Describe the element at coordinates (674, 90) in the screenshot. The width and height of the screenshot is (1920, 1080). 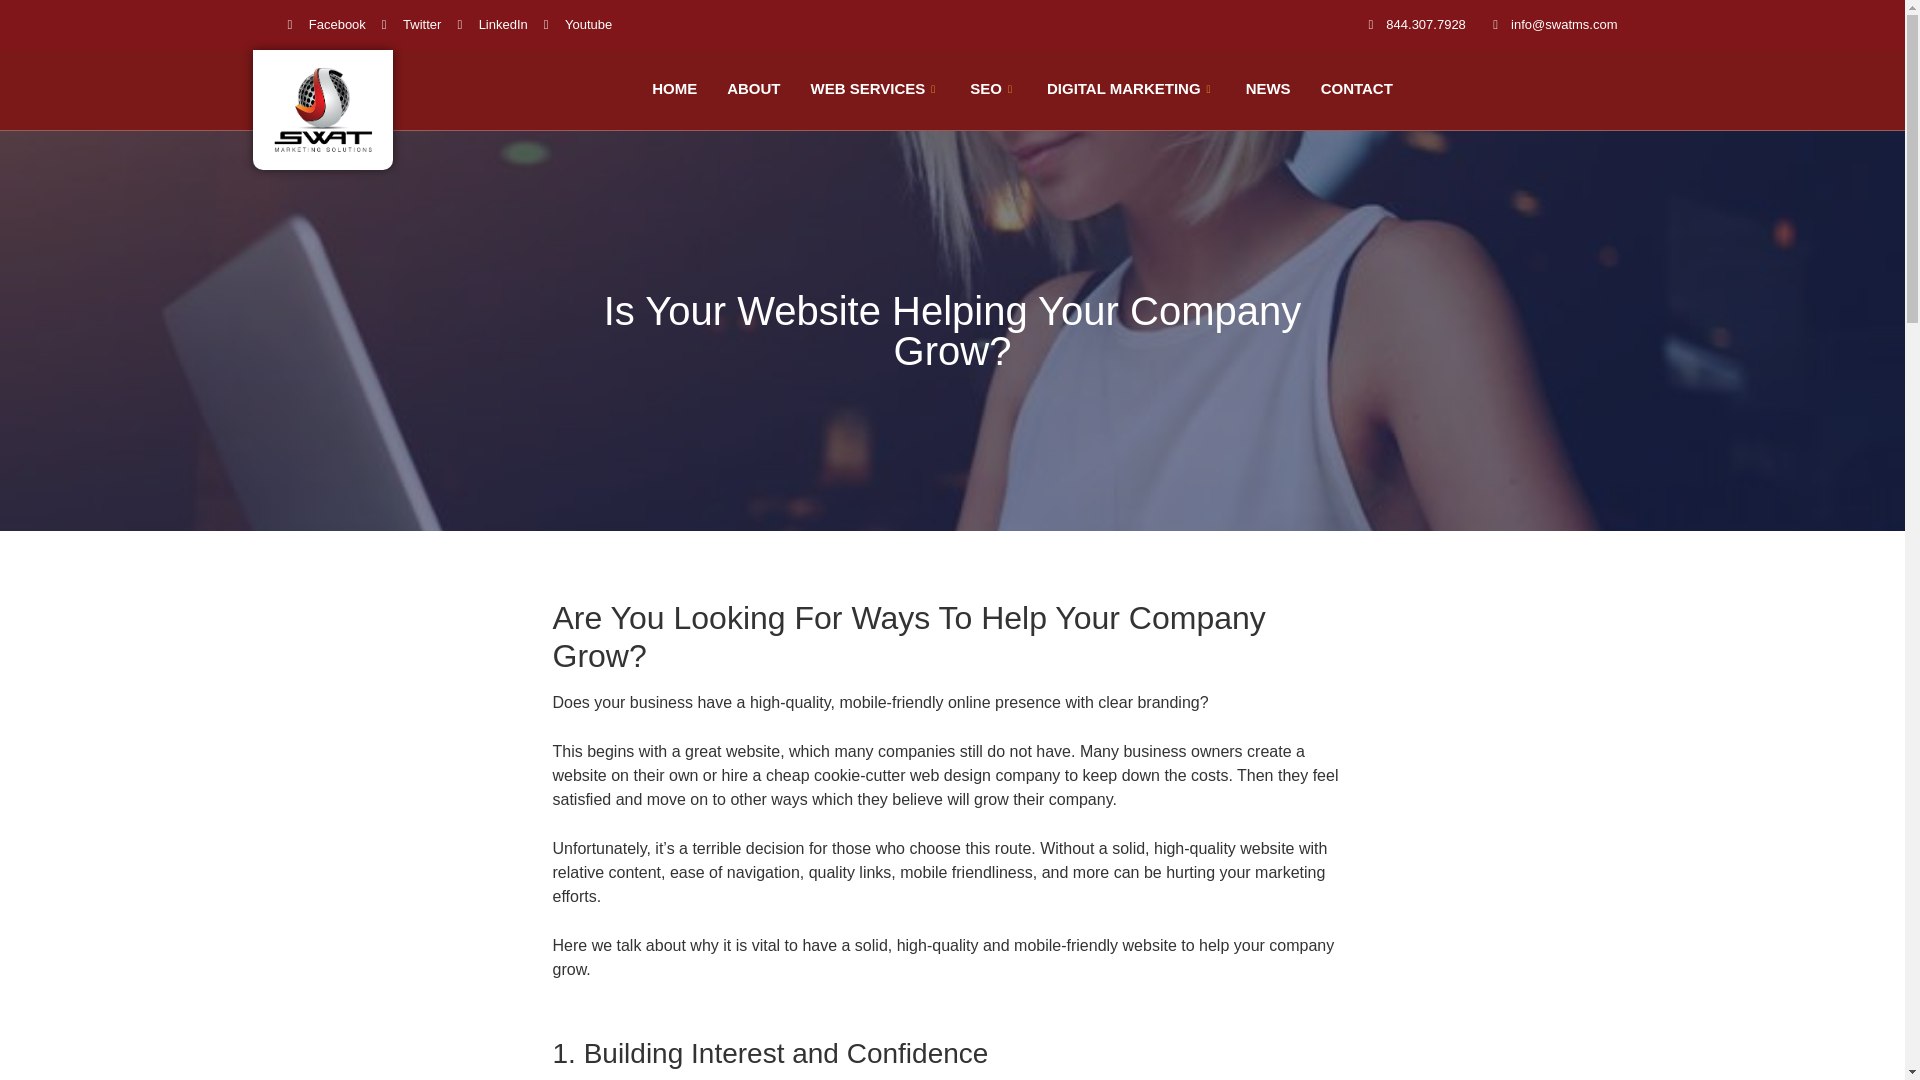
I see `HOME` at that location.